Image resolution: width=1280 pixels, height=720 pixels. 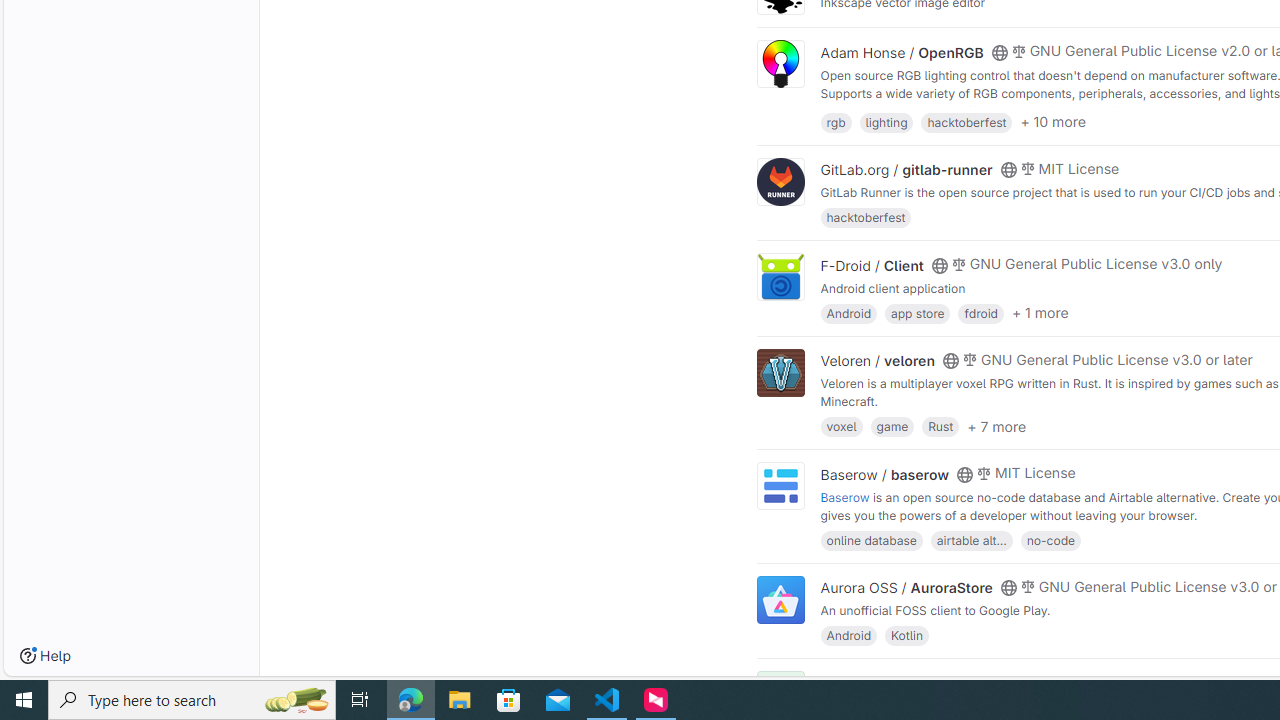 What do you see at coordinates (940, 426) in the screenshot?
I see `Rust` at bounding box center [940, 426].